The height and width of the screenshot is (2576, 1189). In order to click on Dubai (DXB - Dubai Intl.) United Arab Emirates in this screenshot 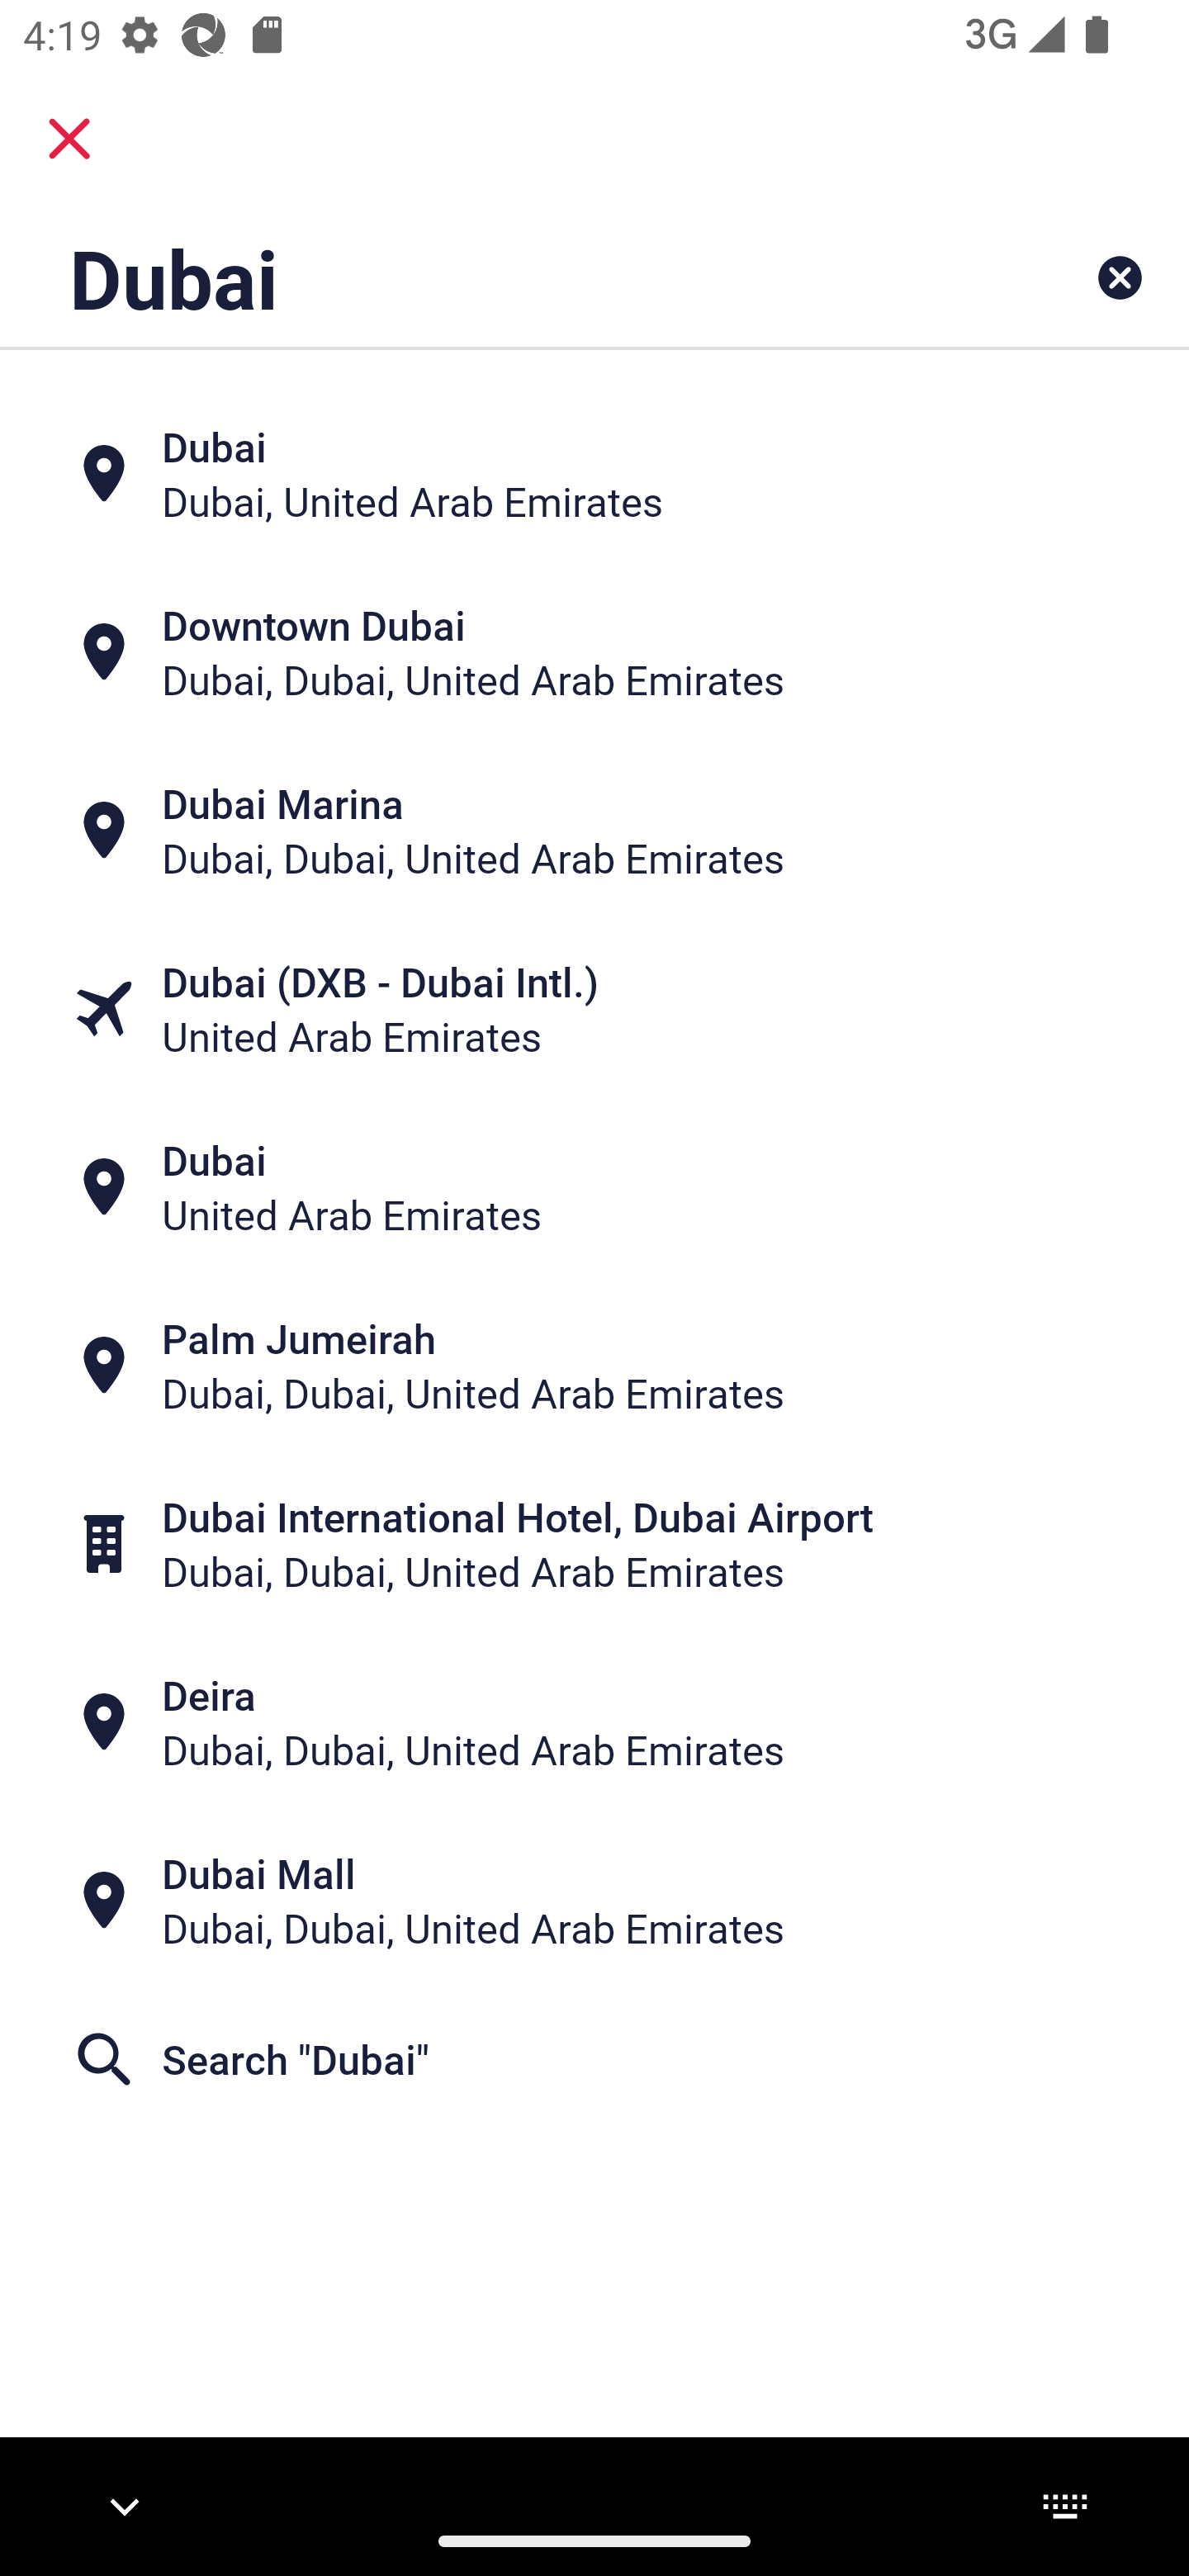, I will do `click(594, 1008)`.